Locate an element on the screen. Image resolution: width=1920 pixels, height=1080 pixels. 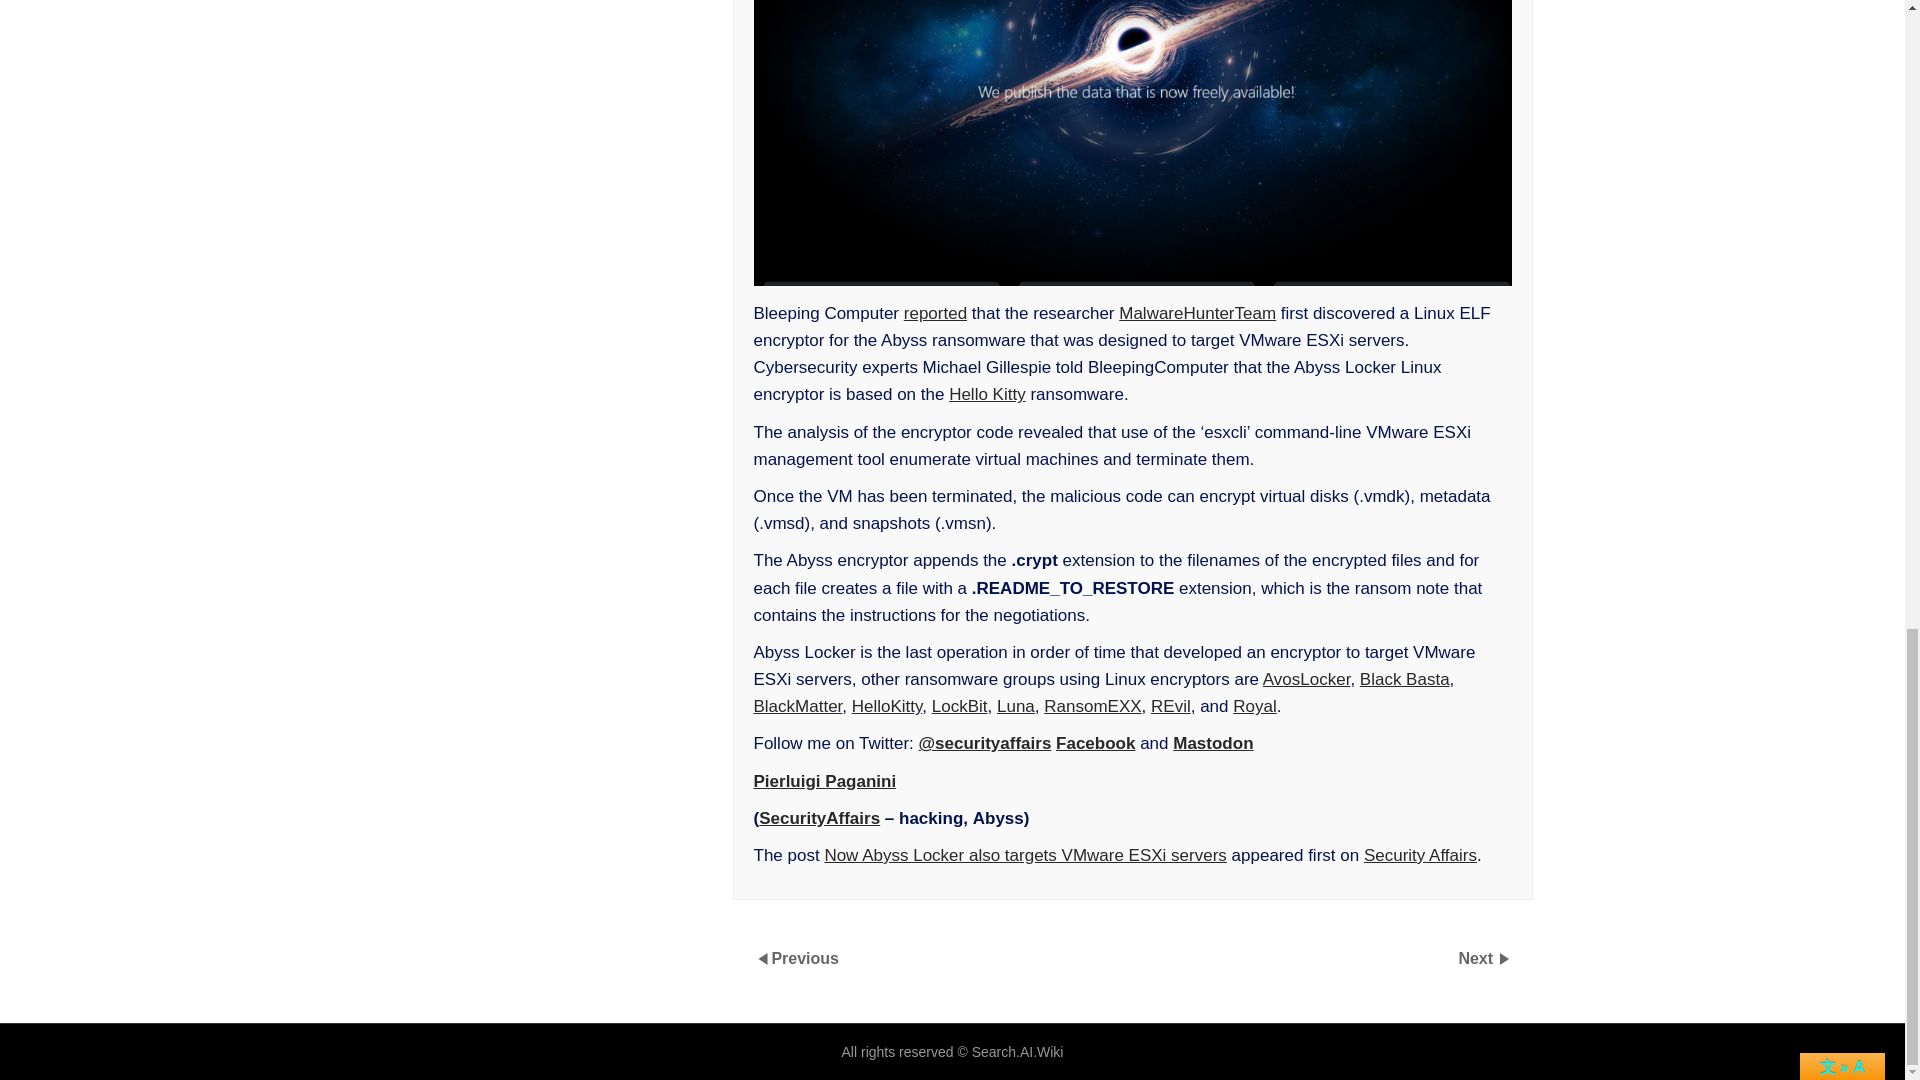
AvosLocker is located at coordinates (1307, 679).